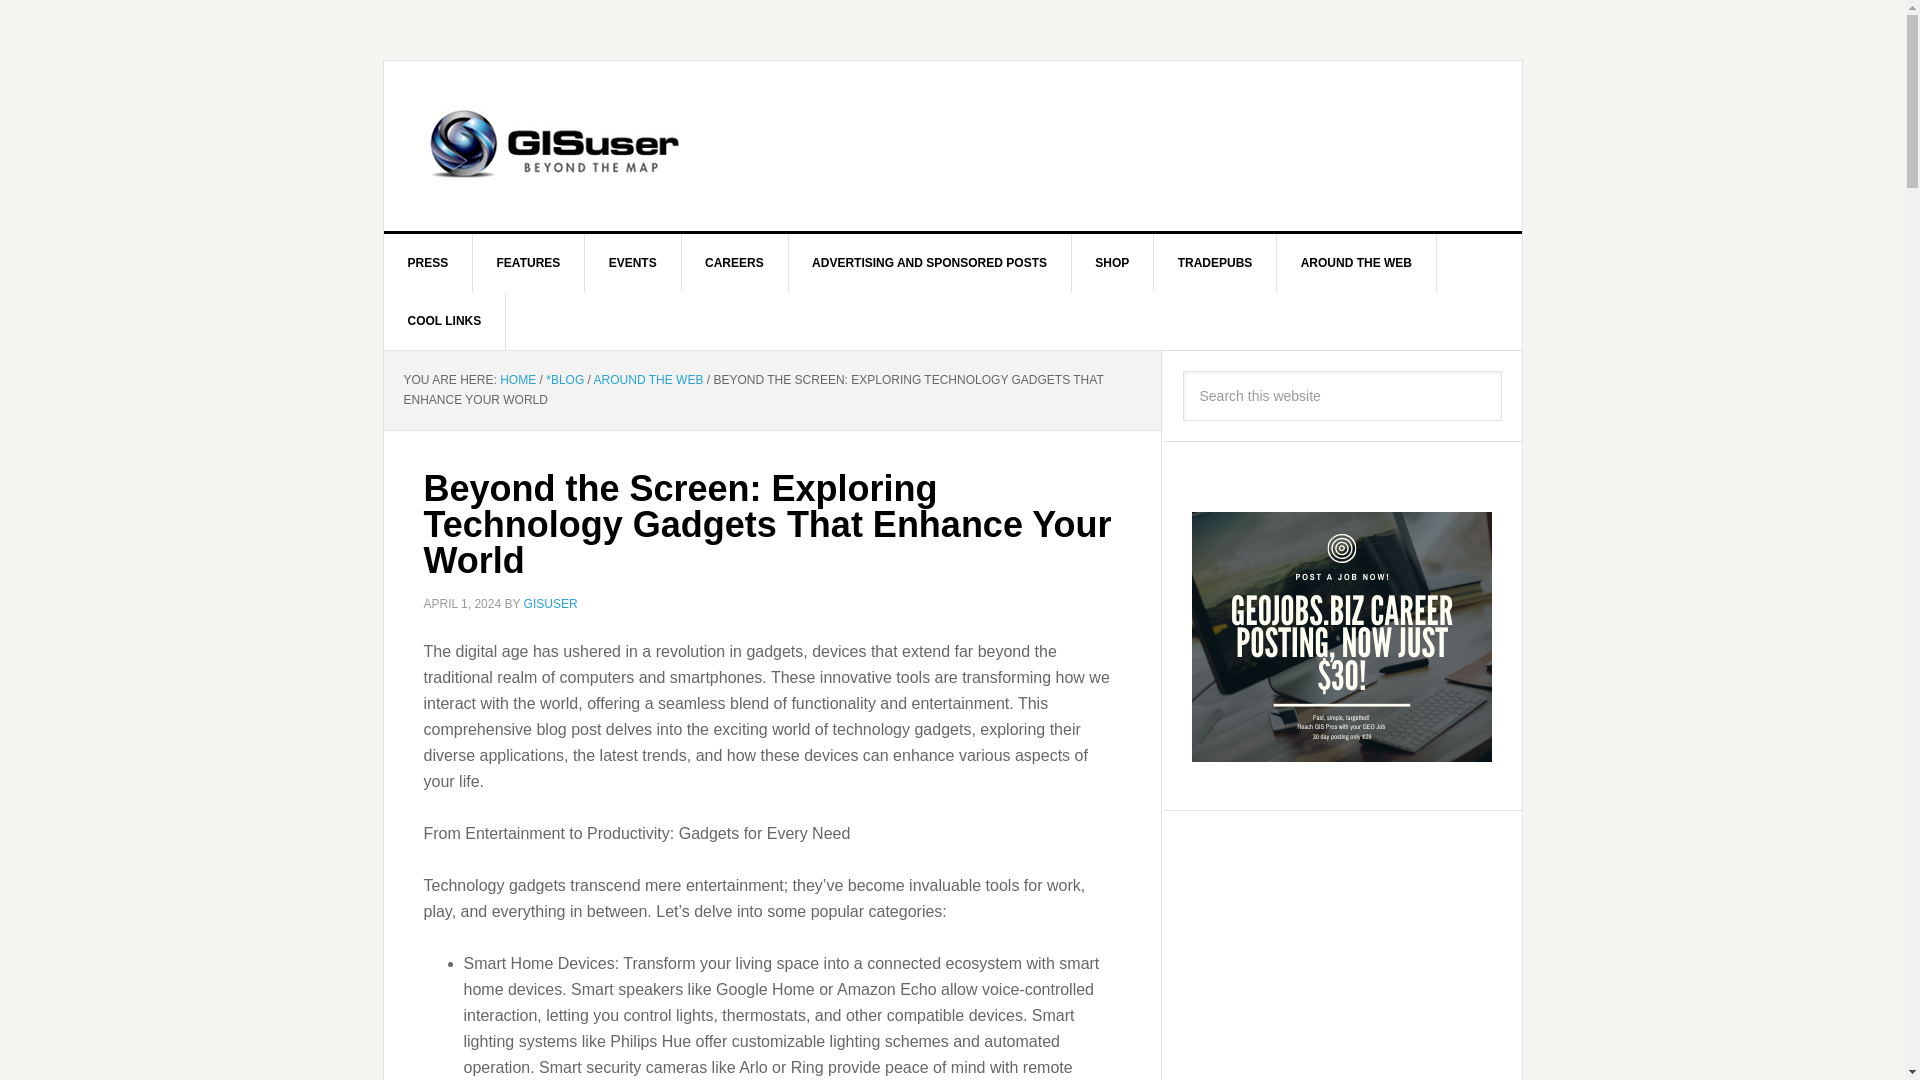 The height and width of the screenshot is (1080, 1920). What do you see at coordinates (1356, 262) in the screenshot?
I see `AROUND THE WEB` at bounding box center [1356, 262].